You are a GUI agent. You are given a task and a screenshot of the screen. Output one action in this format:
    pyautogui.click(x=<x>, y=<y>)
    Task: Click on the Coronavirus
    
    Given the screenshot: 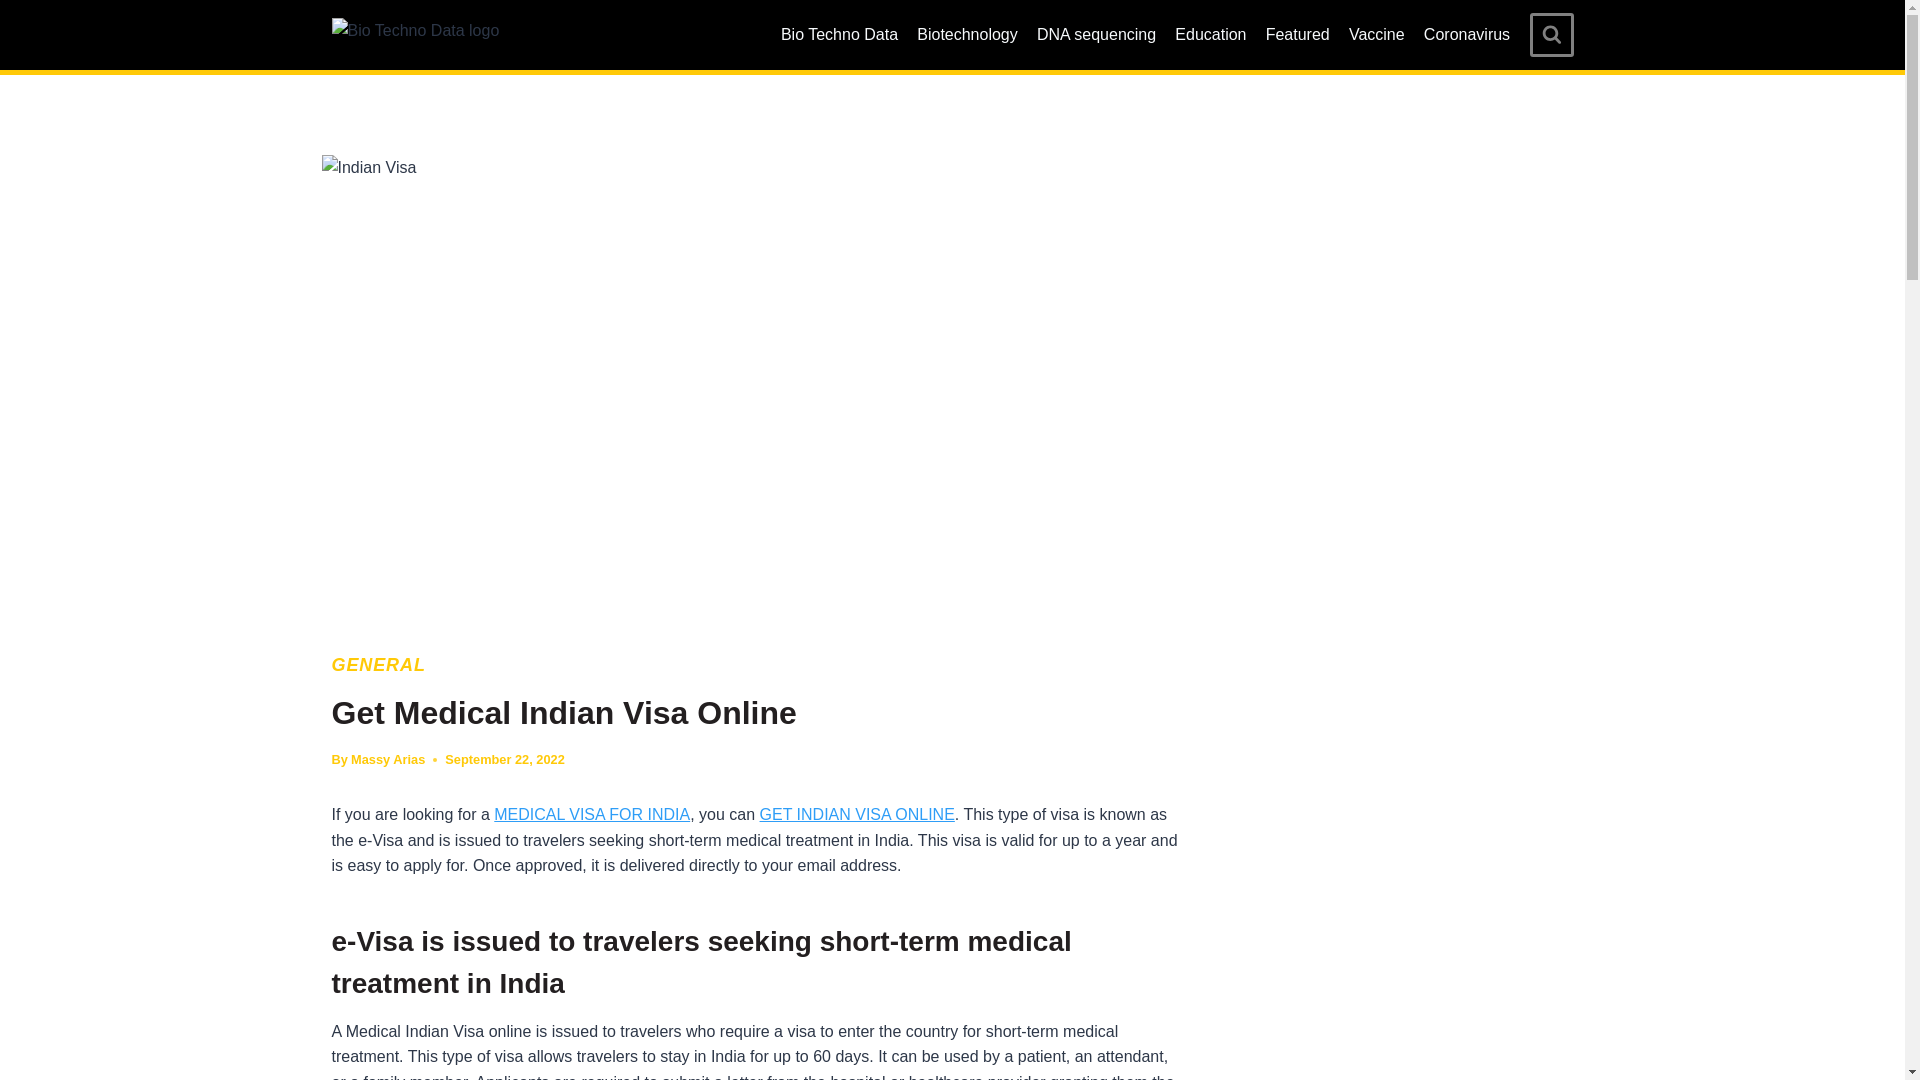 What is the action you would take?
    pyautogui.click(x=1466, y=35)
    